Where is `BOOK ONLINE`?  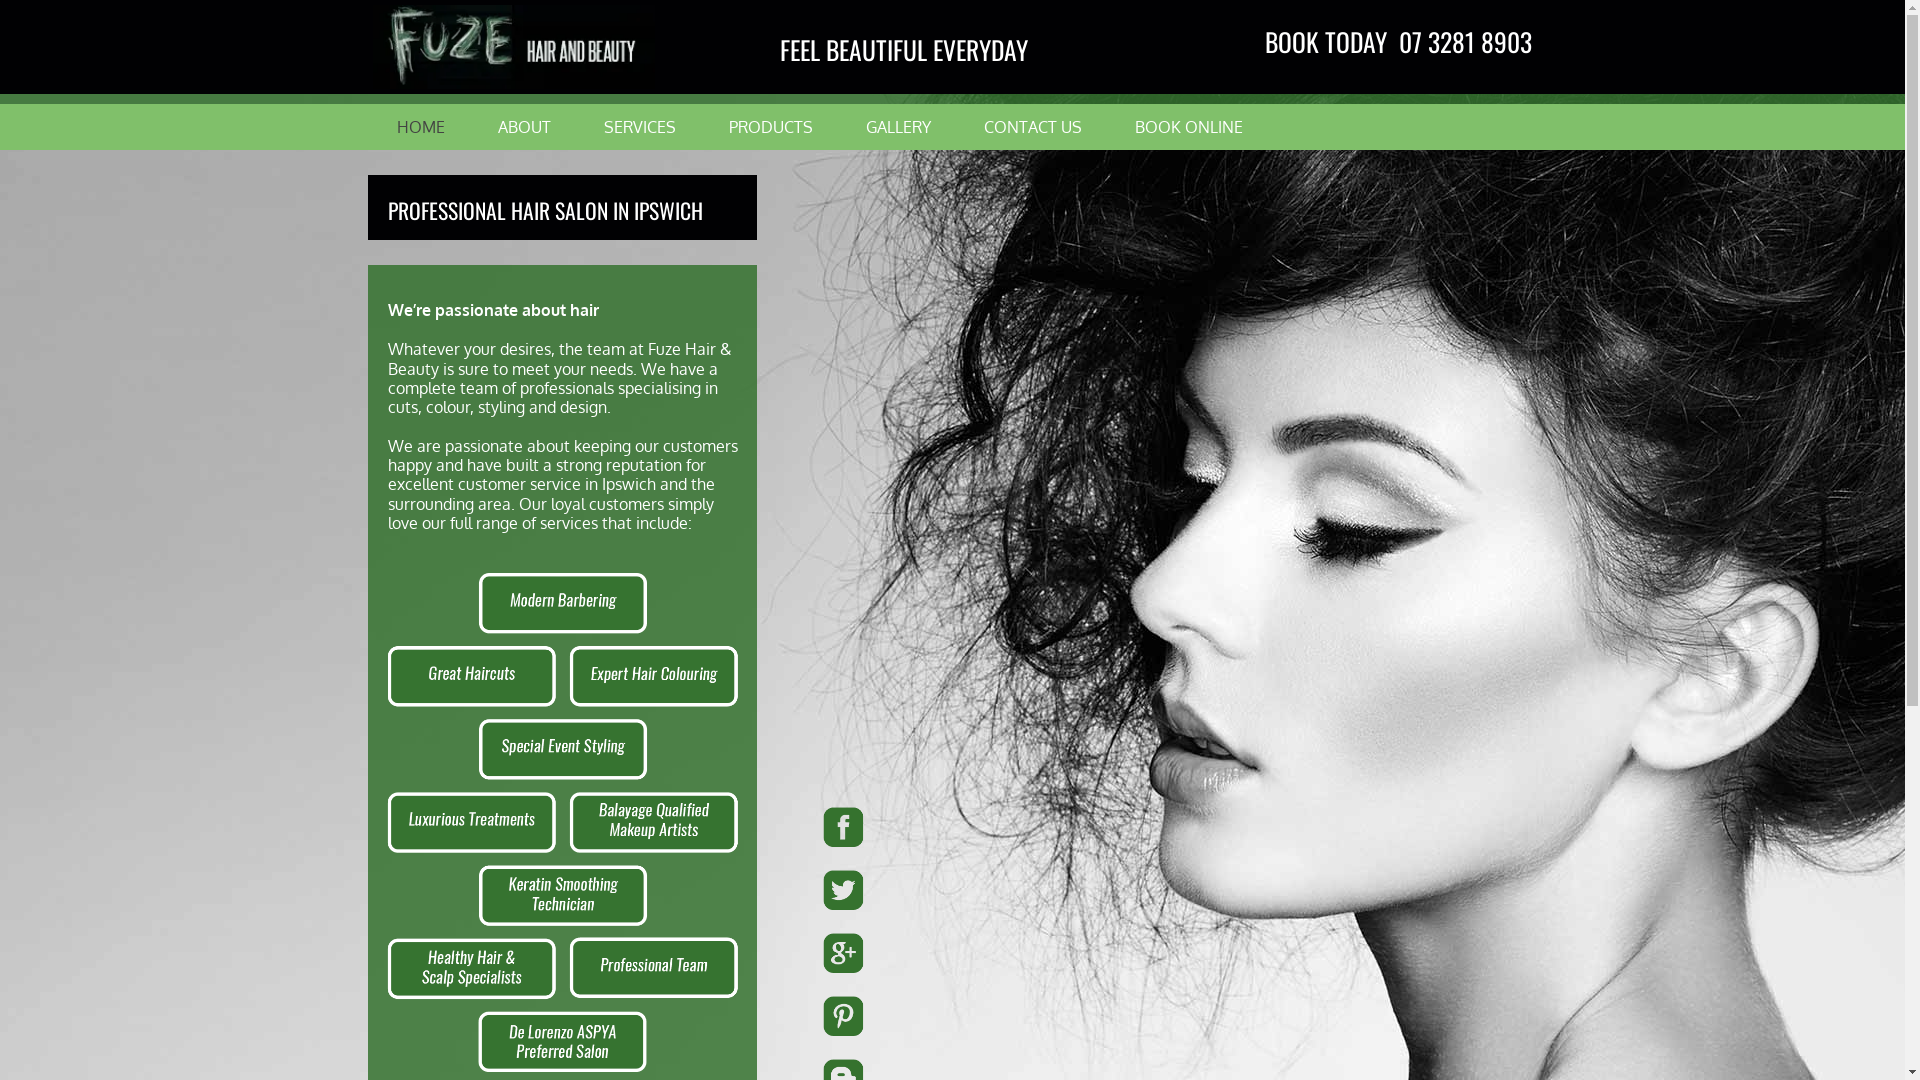
BOOK ONLINE is located at coordinates (1188, 127).